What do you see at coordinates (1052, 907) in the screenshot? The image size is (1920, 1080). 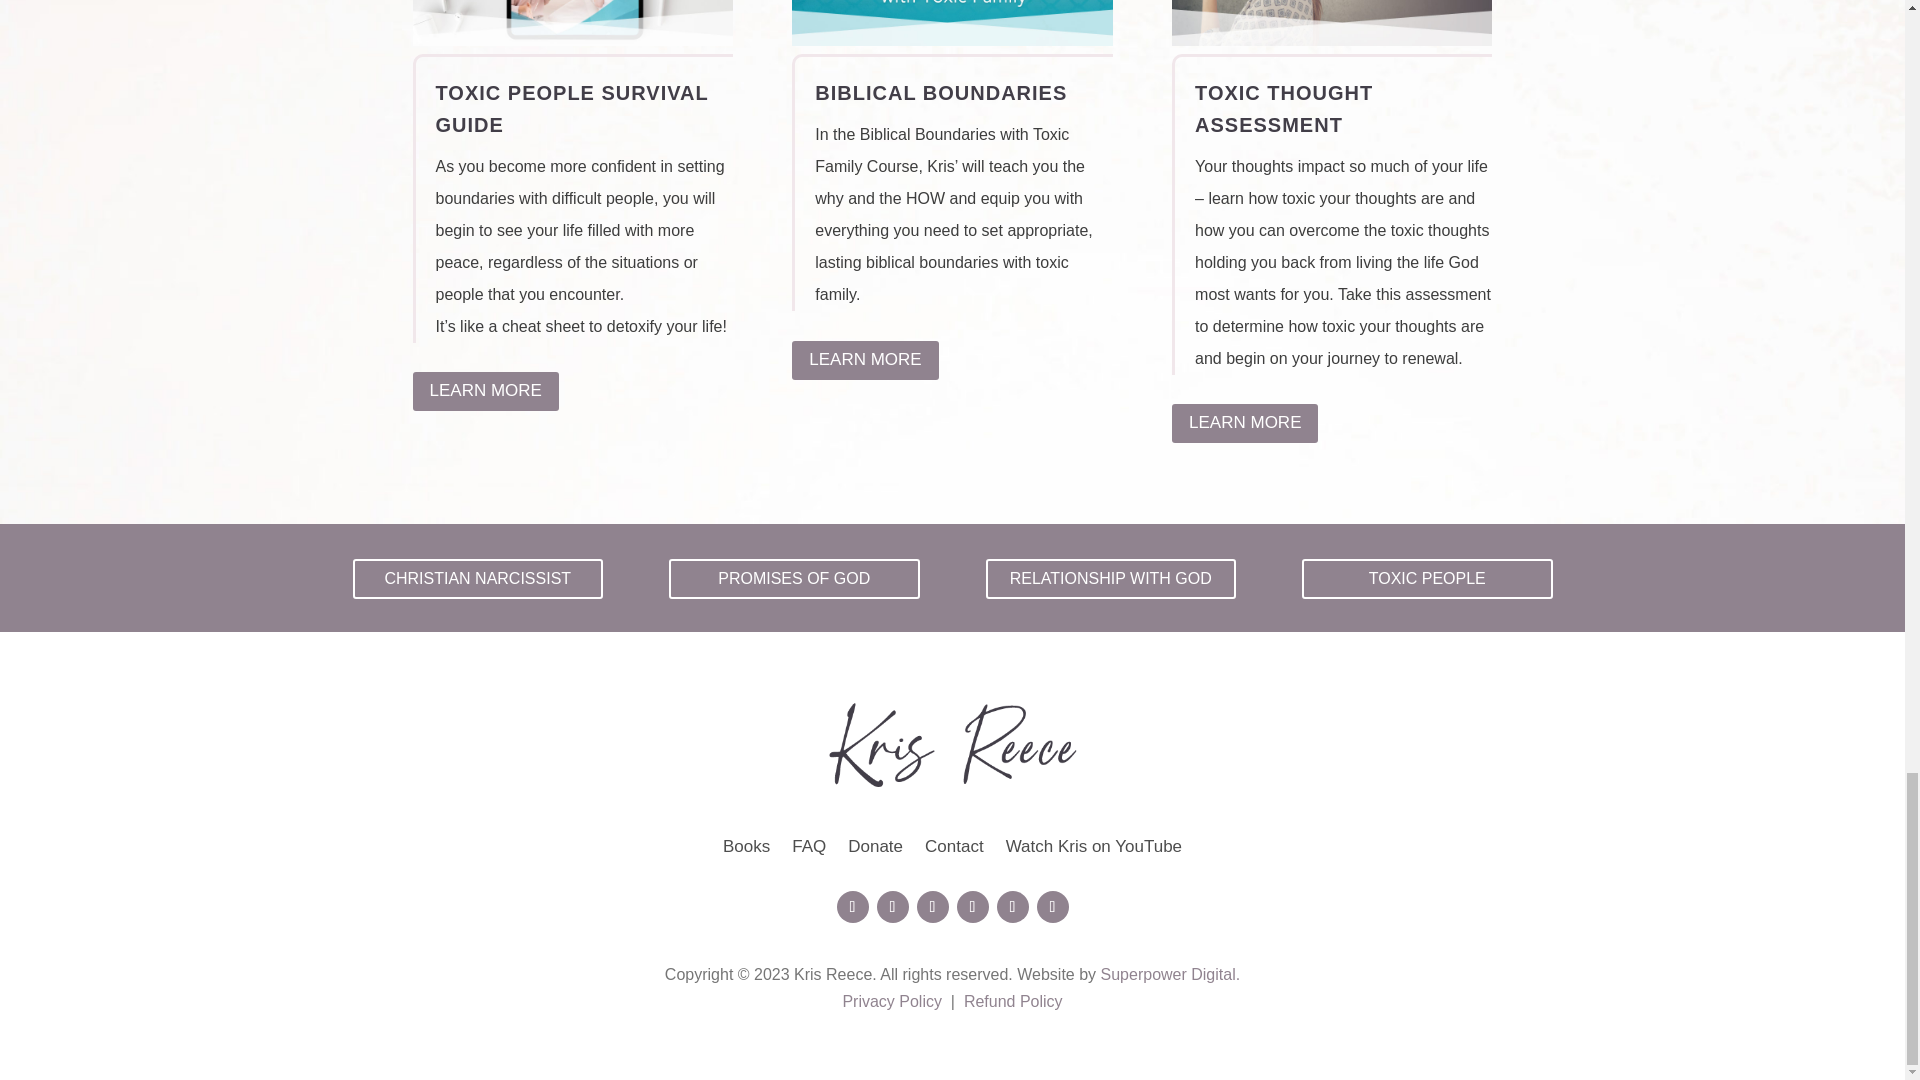 I see `Follow on LinkedIn` at bounding box center [1052, 907].